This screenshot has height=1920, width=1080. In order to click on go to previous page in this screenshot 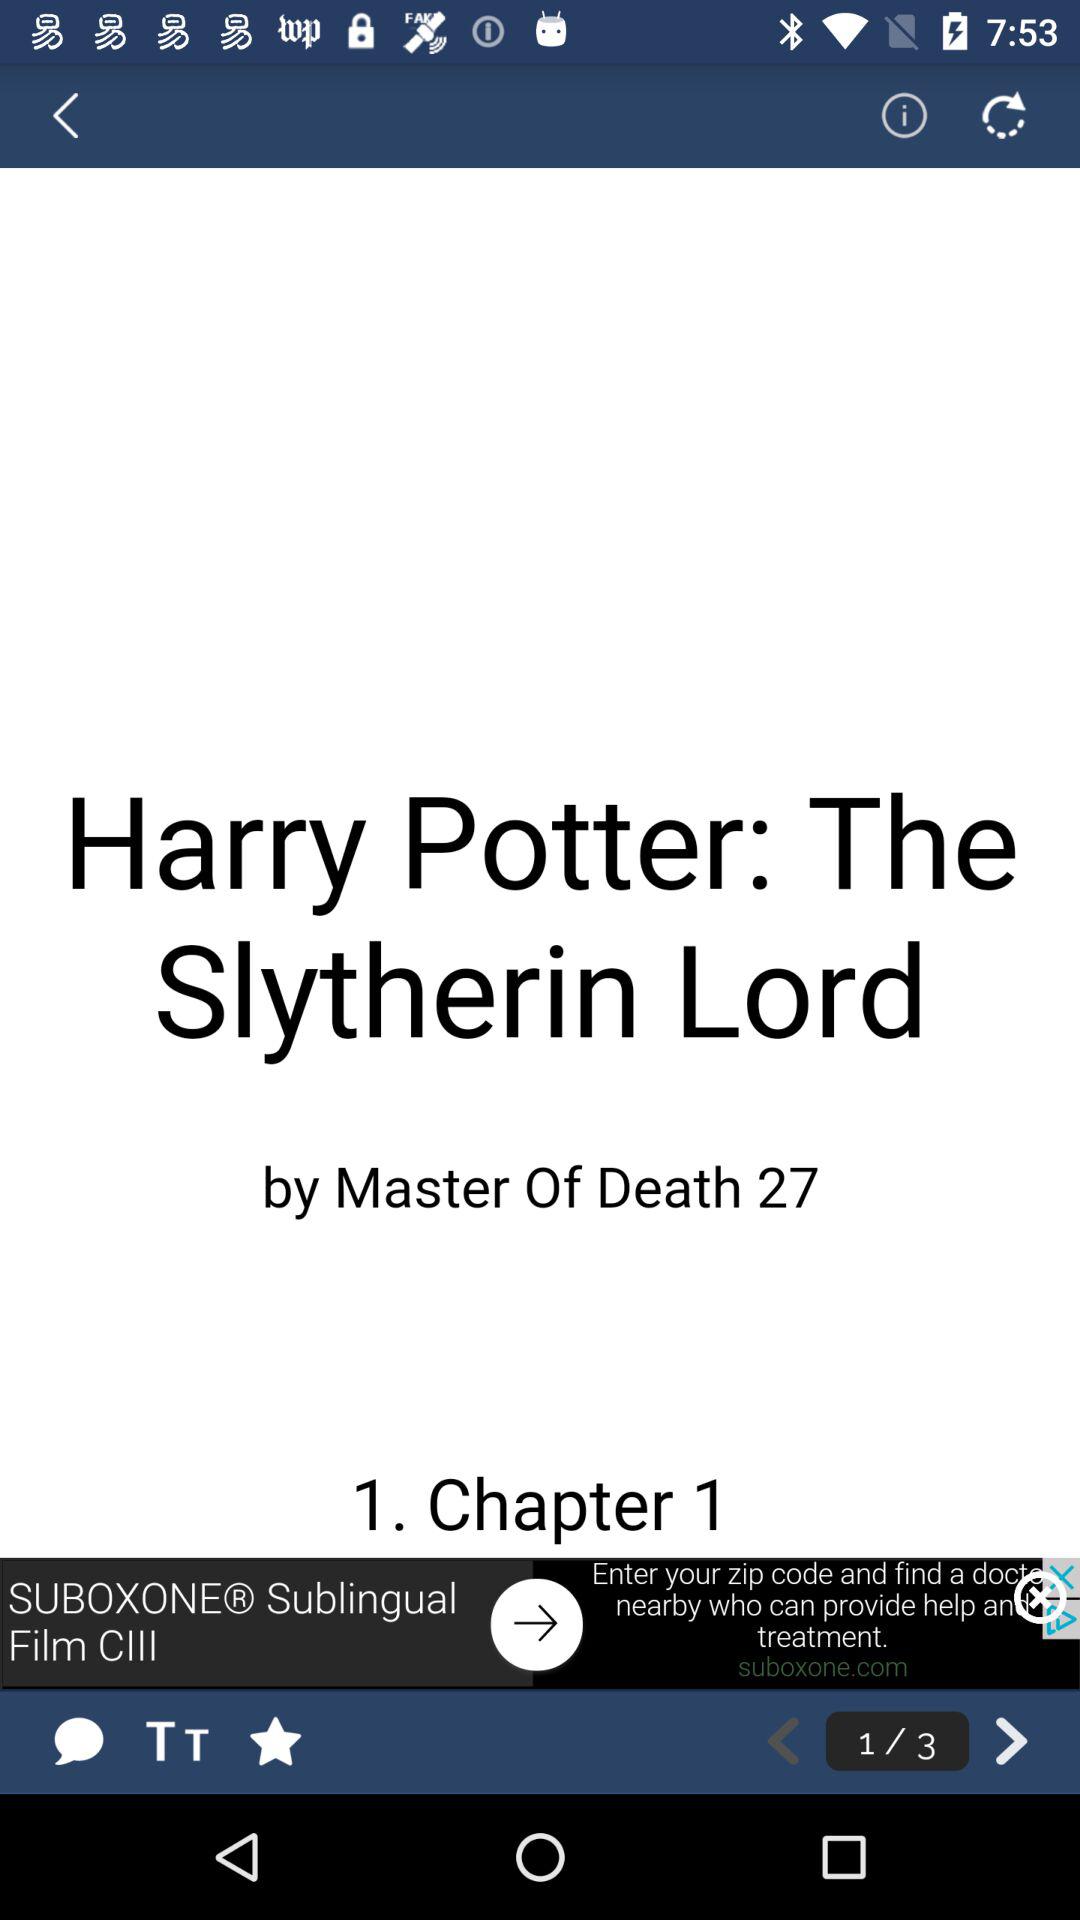, I will do `click(78, 115)`.